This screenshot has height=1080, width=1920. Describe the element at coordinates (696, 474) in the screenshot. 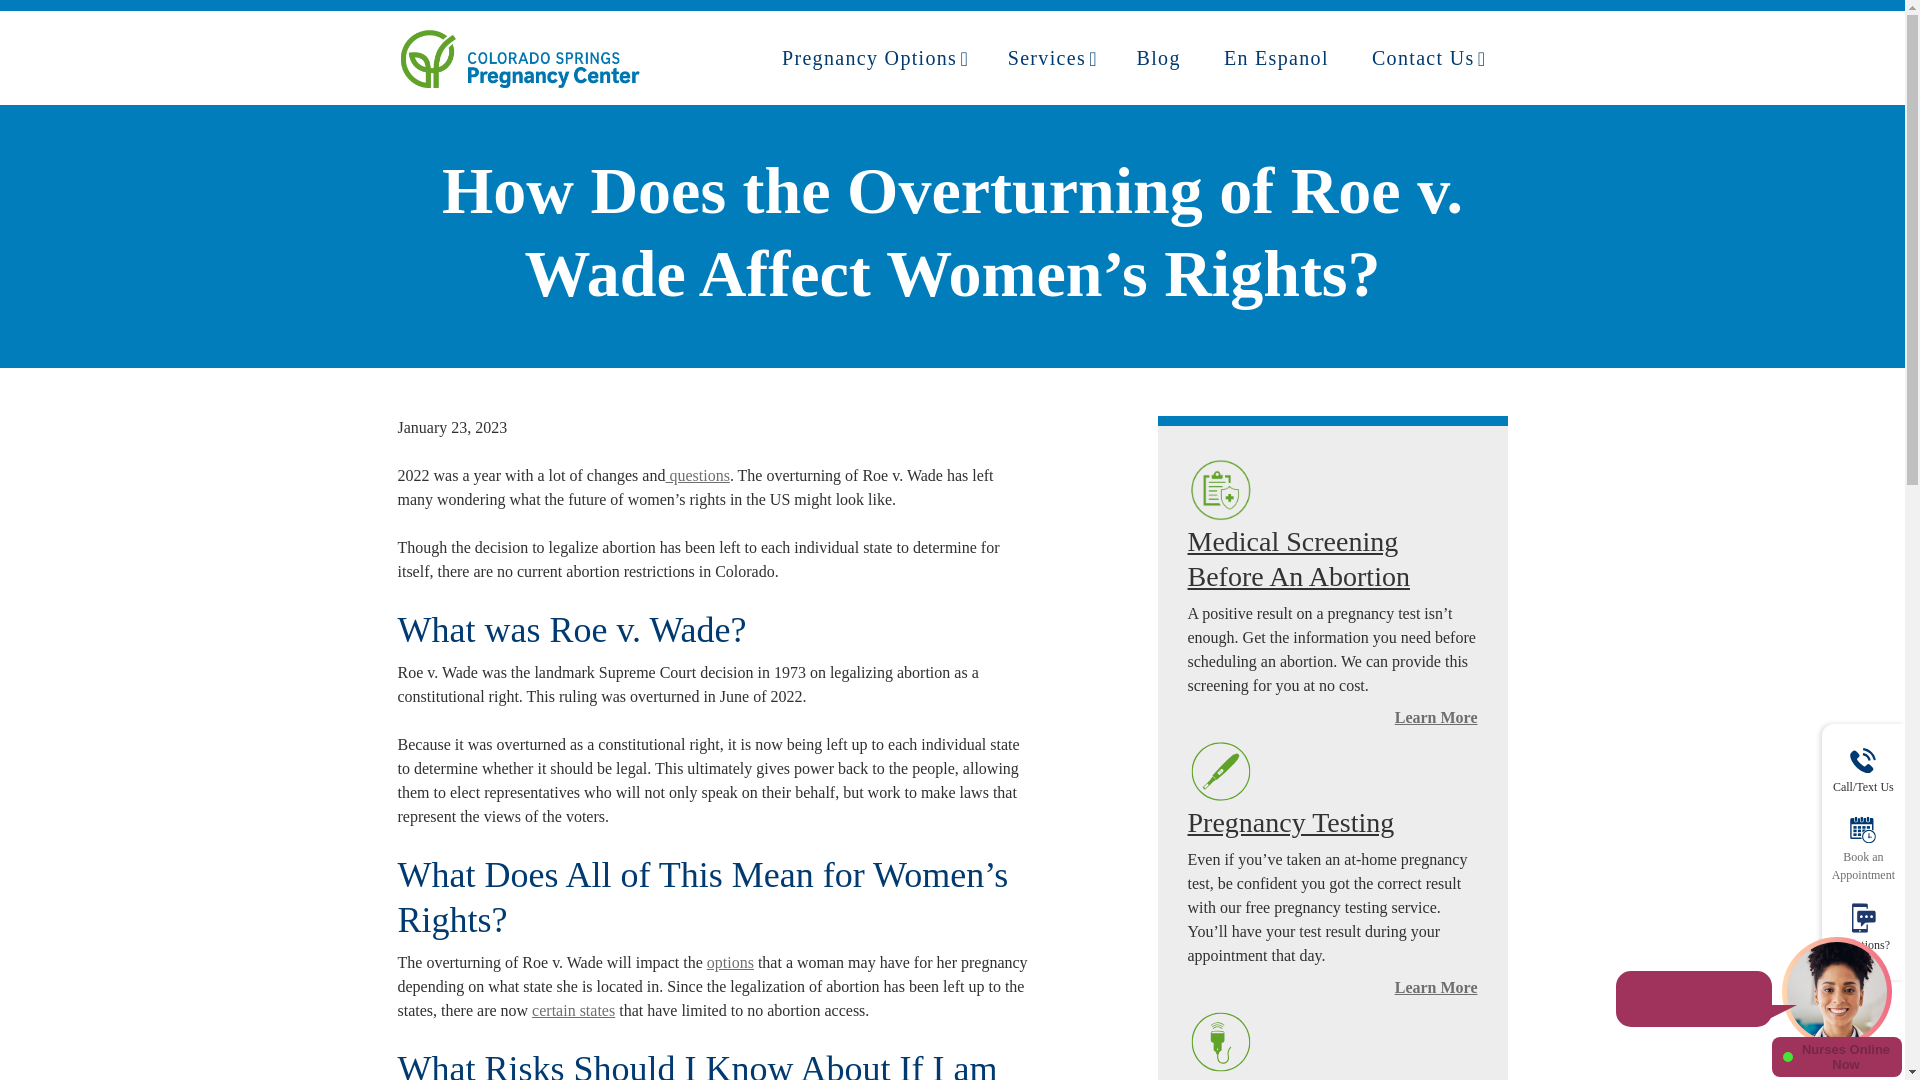

I see `questions` at that location.